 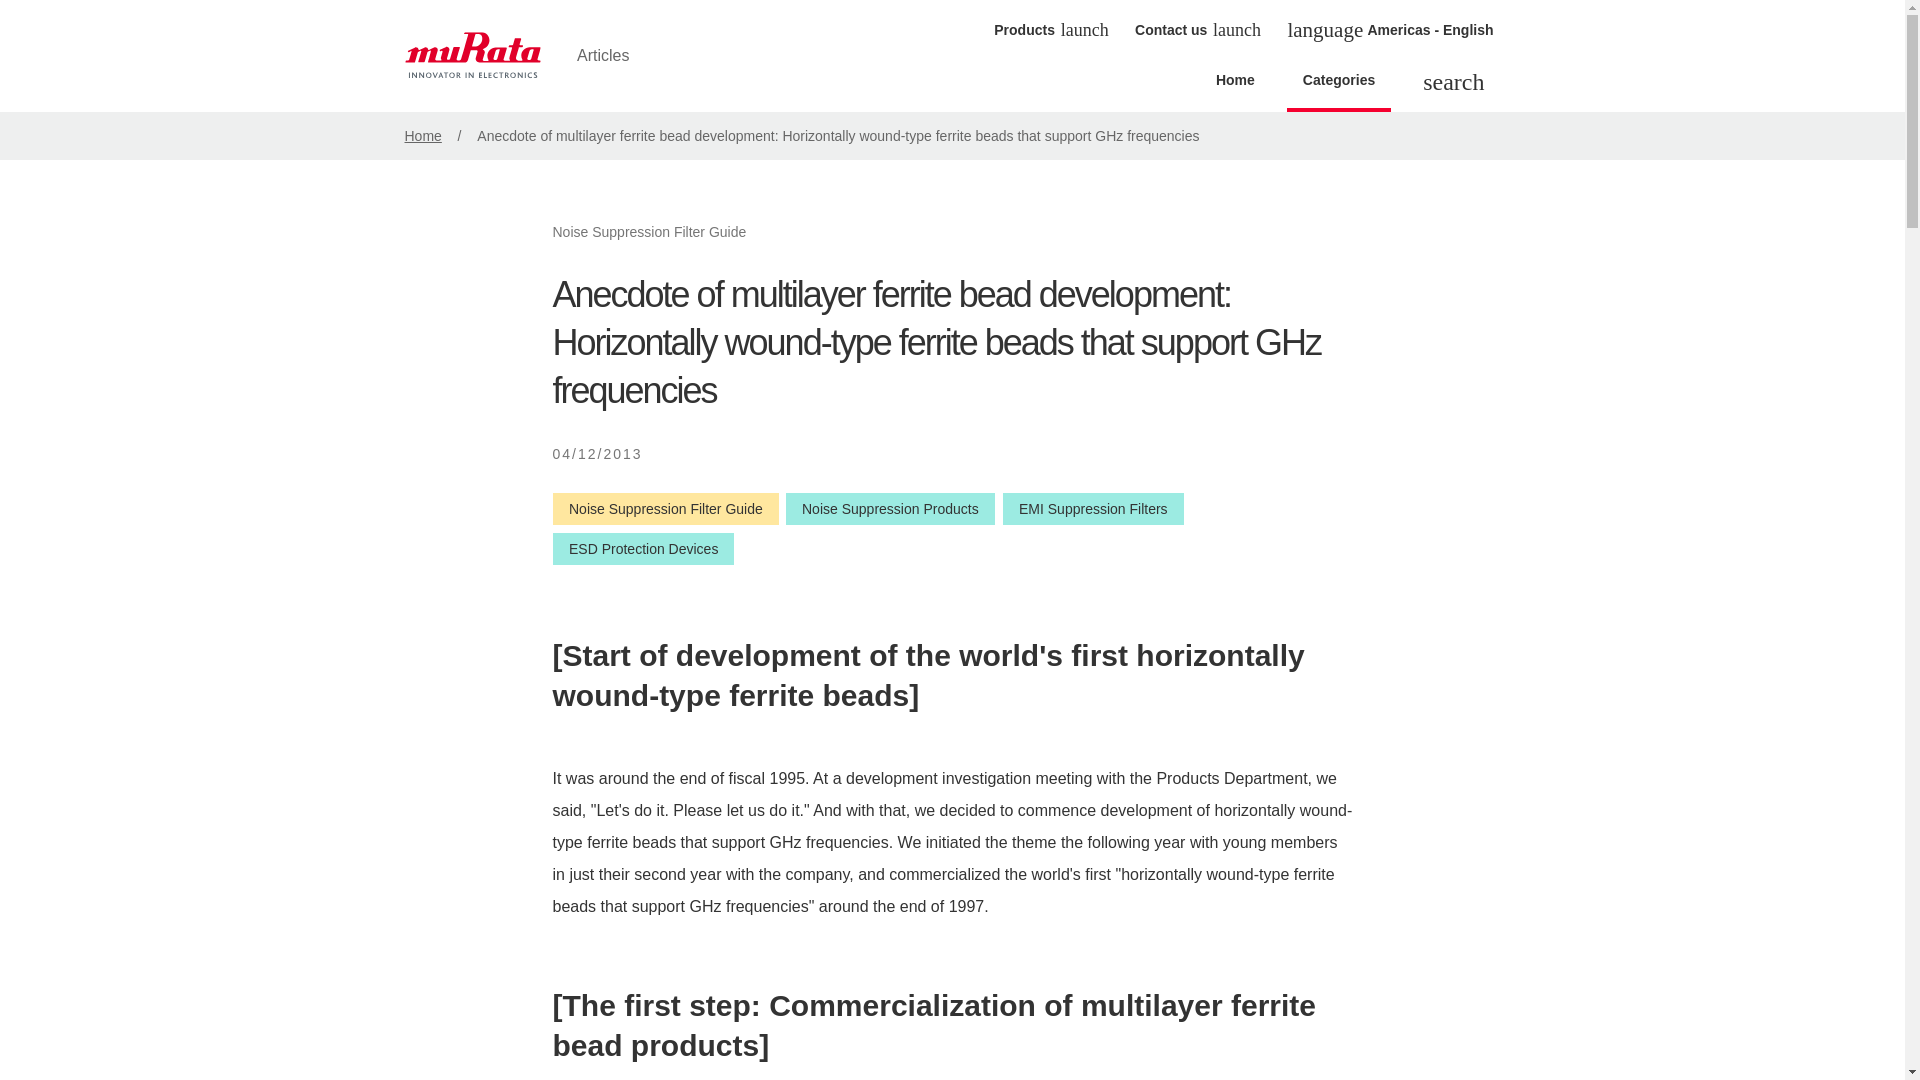 What do you see at coordinates (890, 508) in the screenshot?
I see `Noise Suppression Products` at bounding box center [890, 508].